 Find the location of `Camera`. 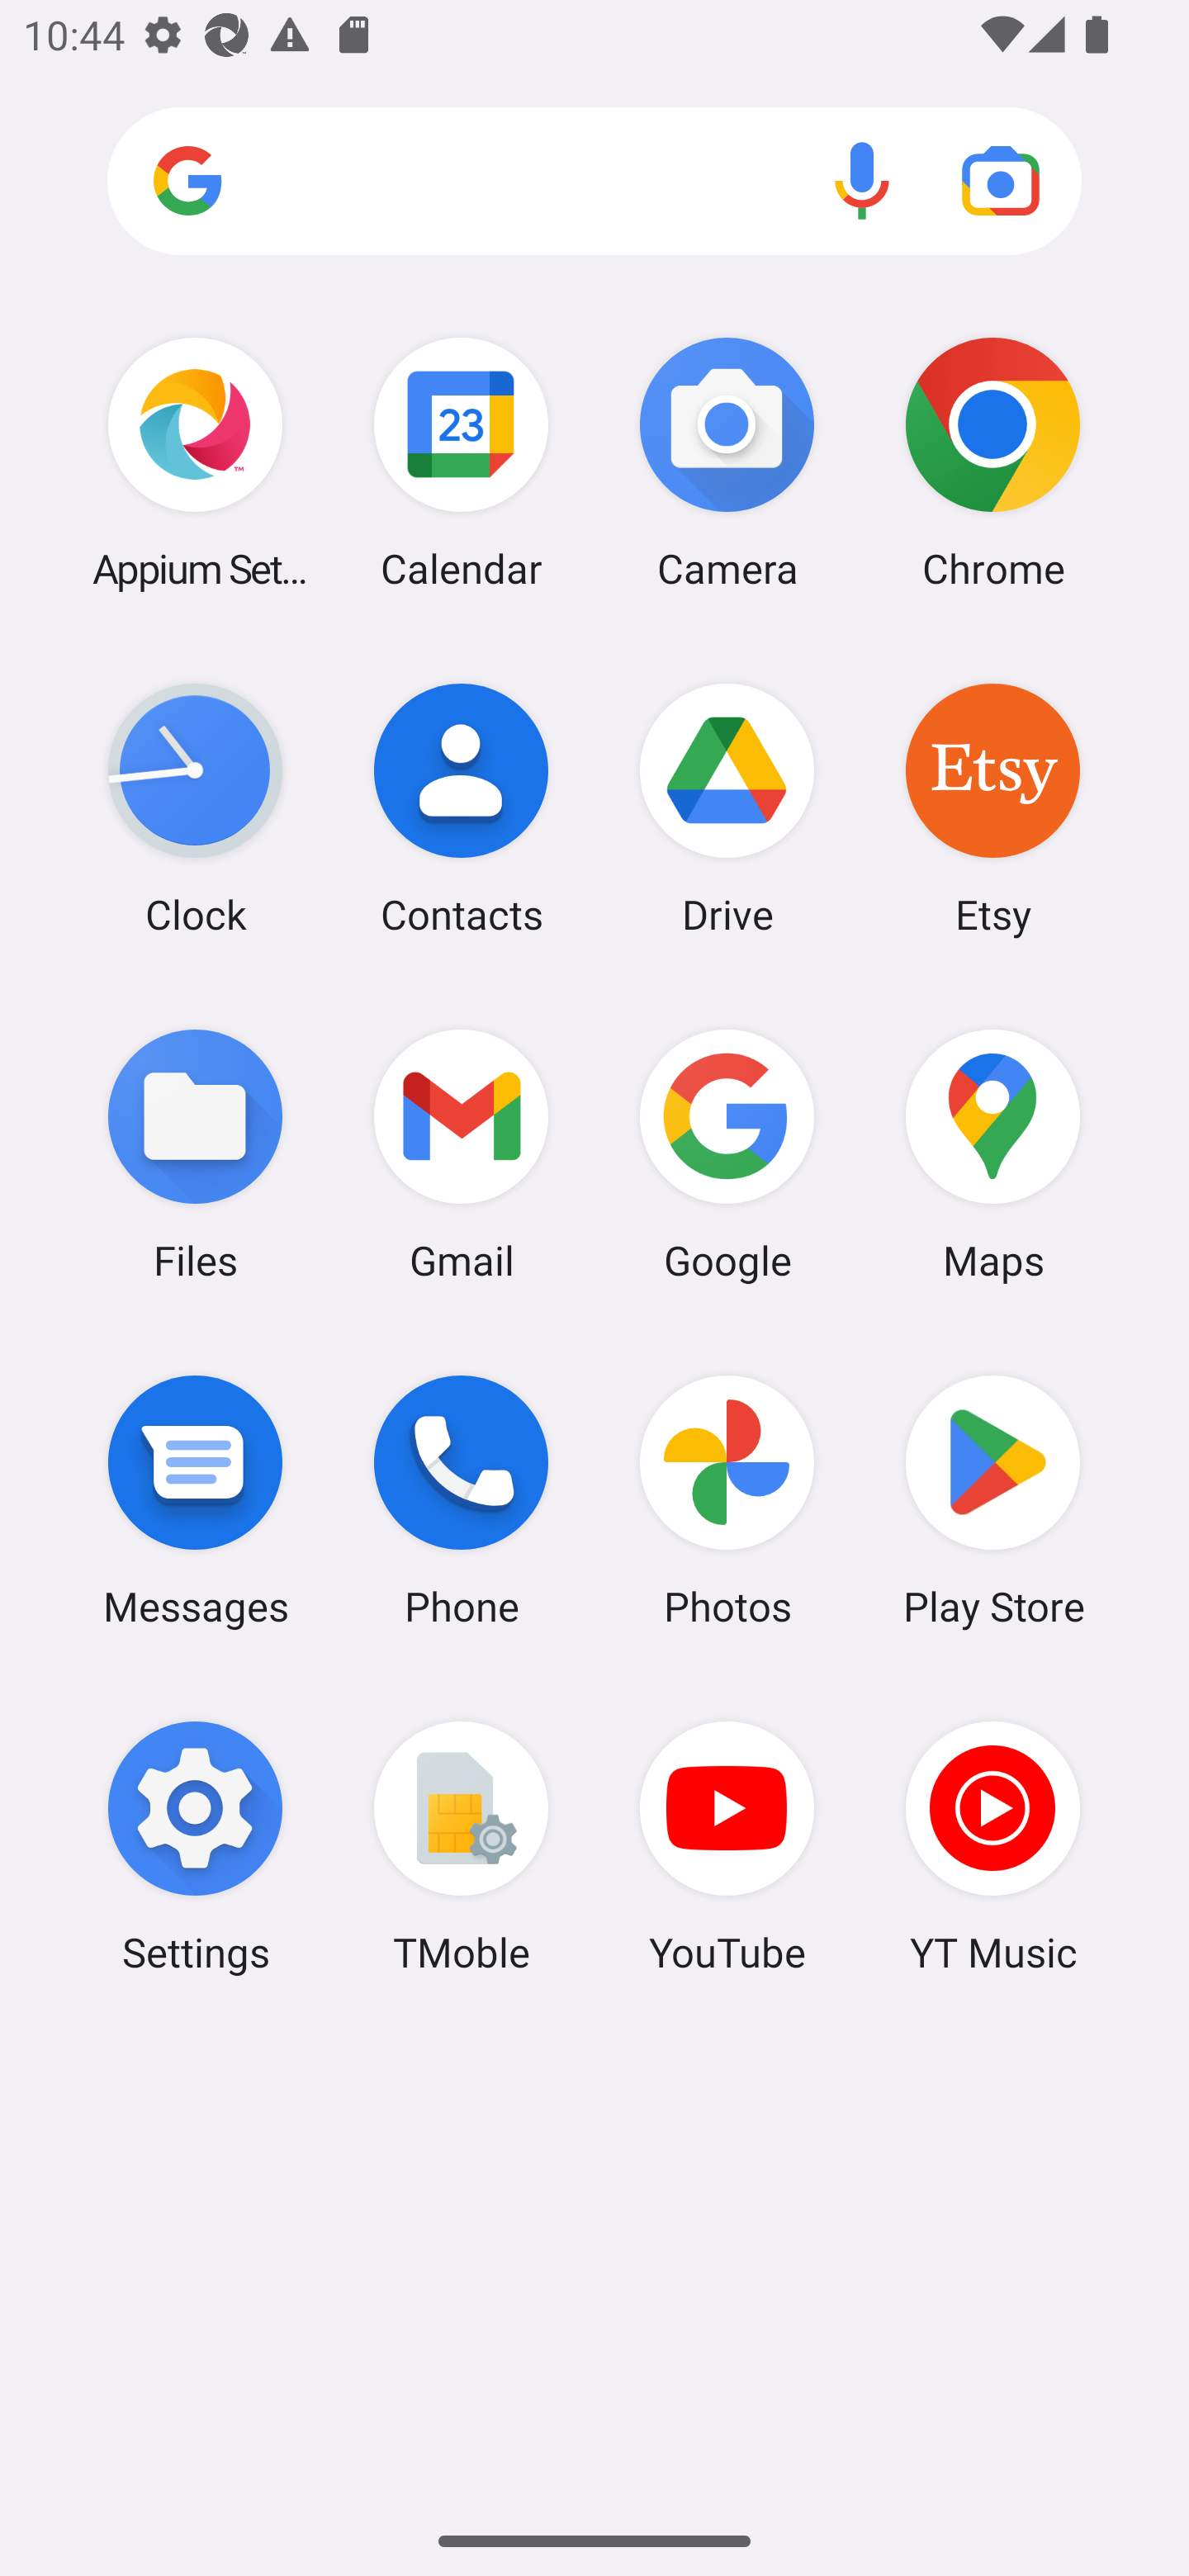

Camera is located at coordinates (727, 462).